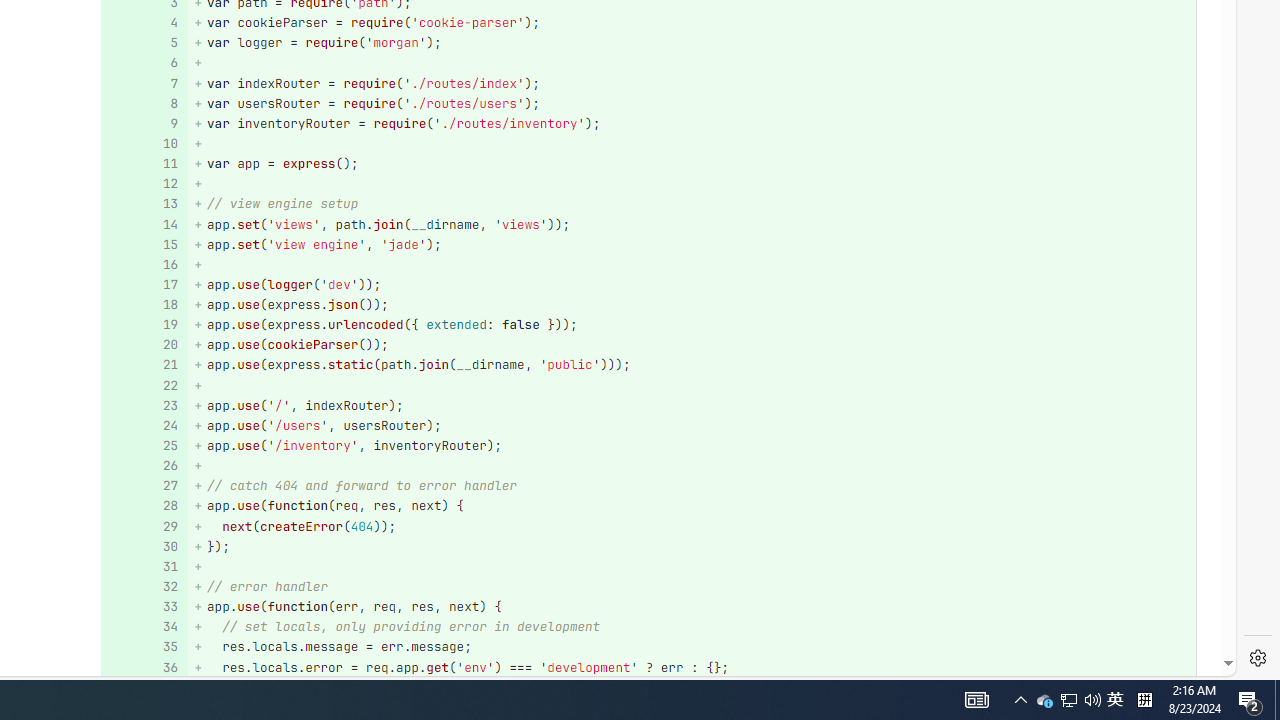 The image size is (1280, 720). I want to click on + app.use(express.json()); , so click(692, 306).